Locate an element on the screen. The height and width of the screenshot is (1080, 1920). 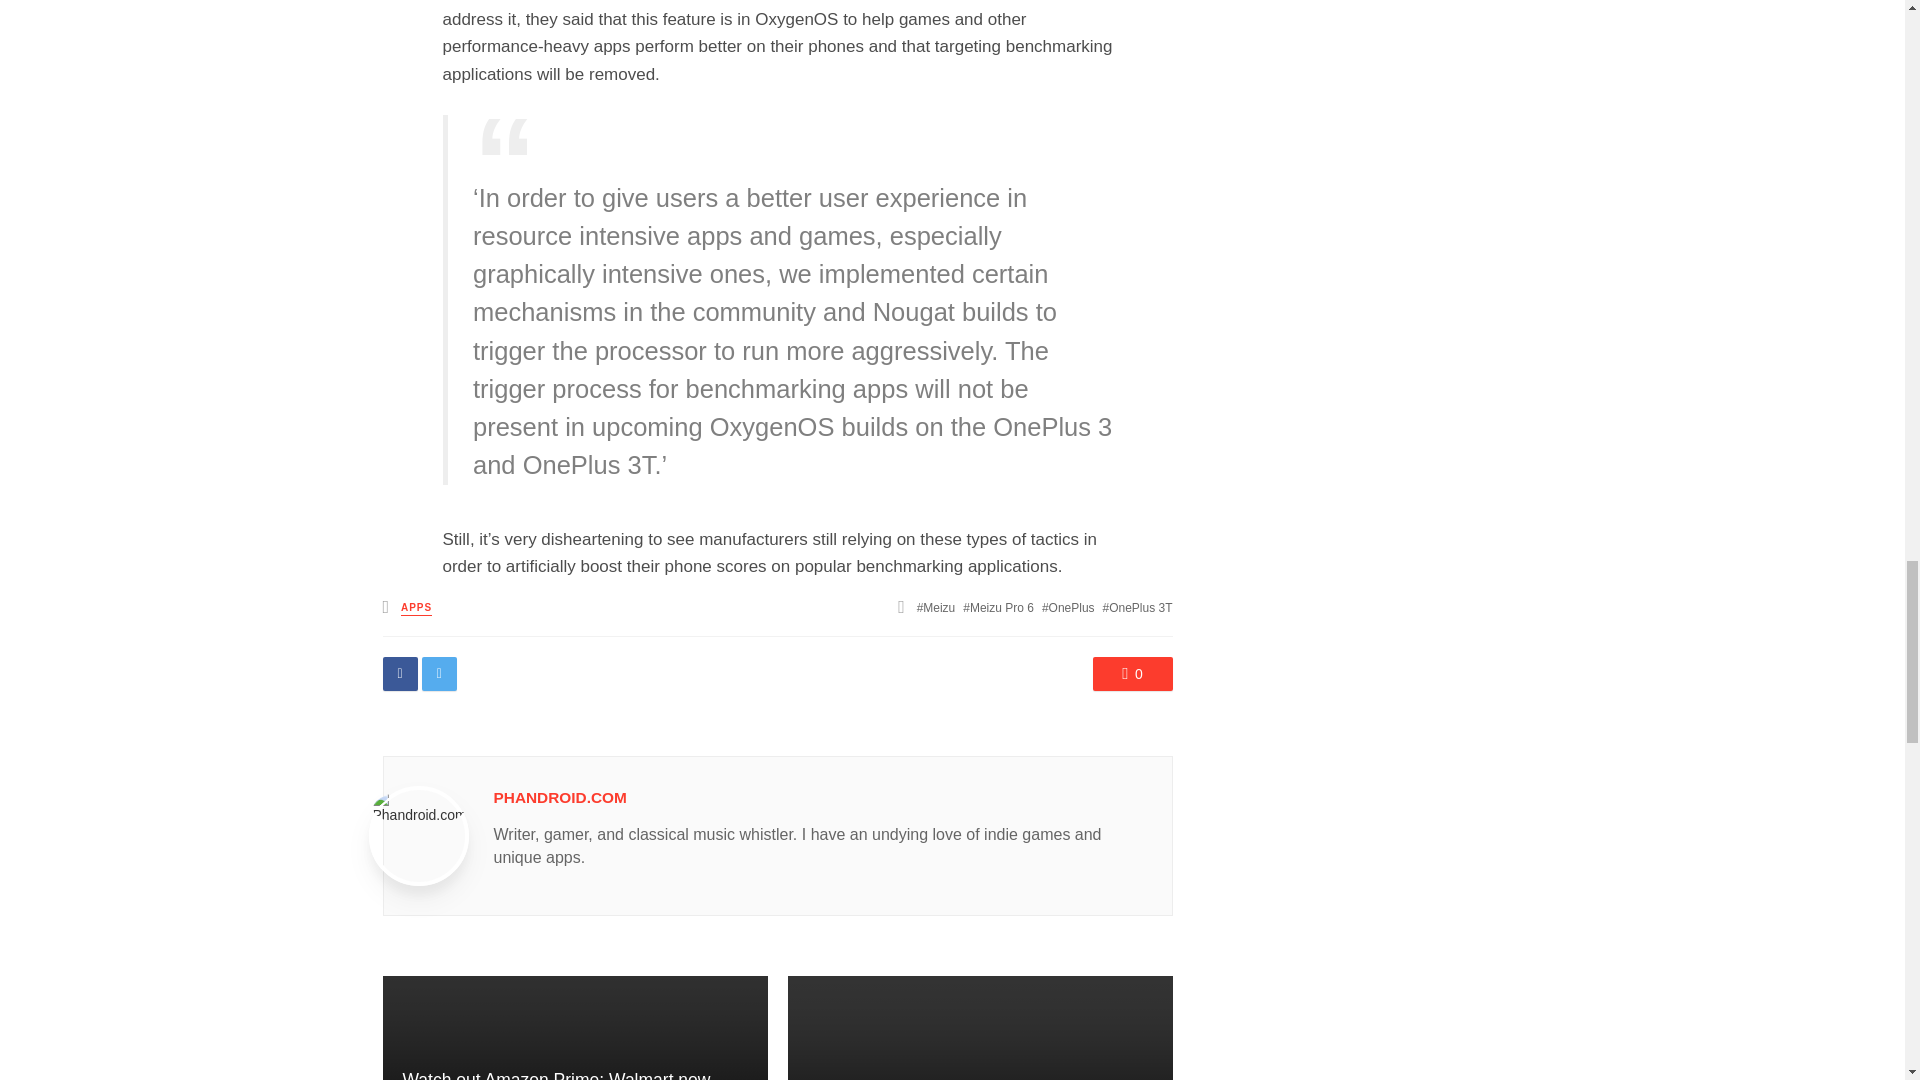
0 is located at coordinates (1132, 674).